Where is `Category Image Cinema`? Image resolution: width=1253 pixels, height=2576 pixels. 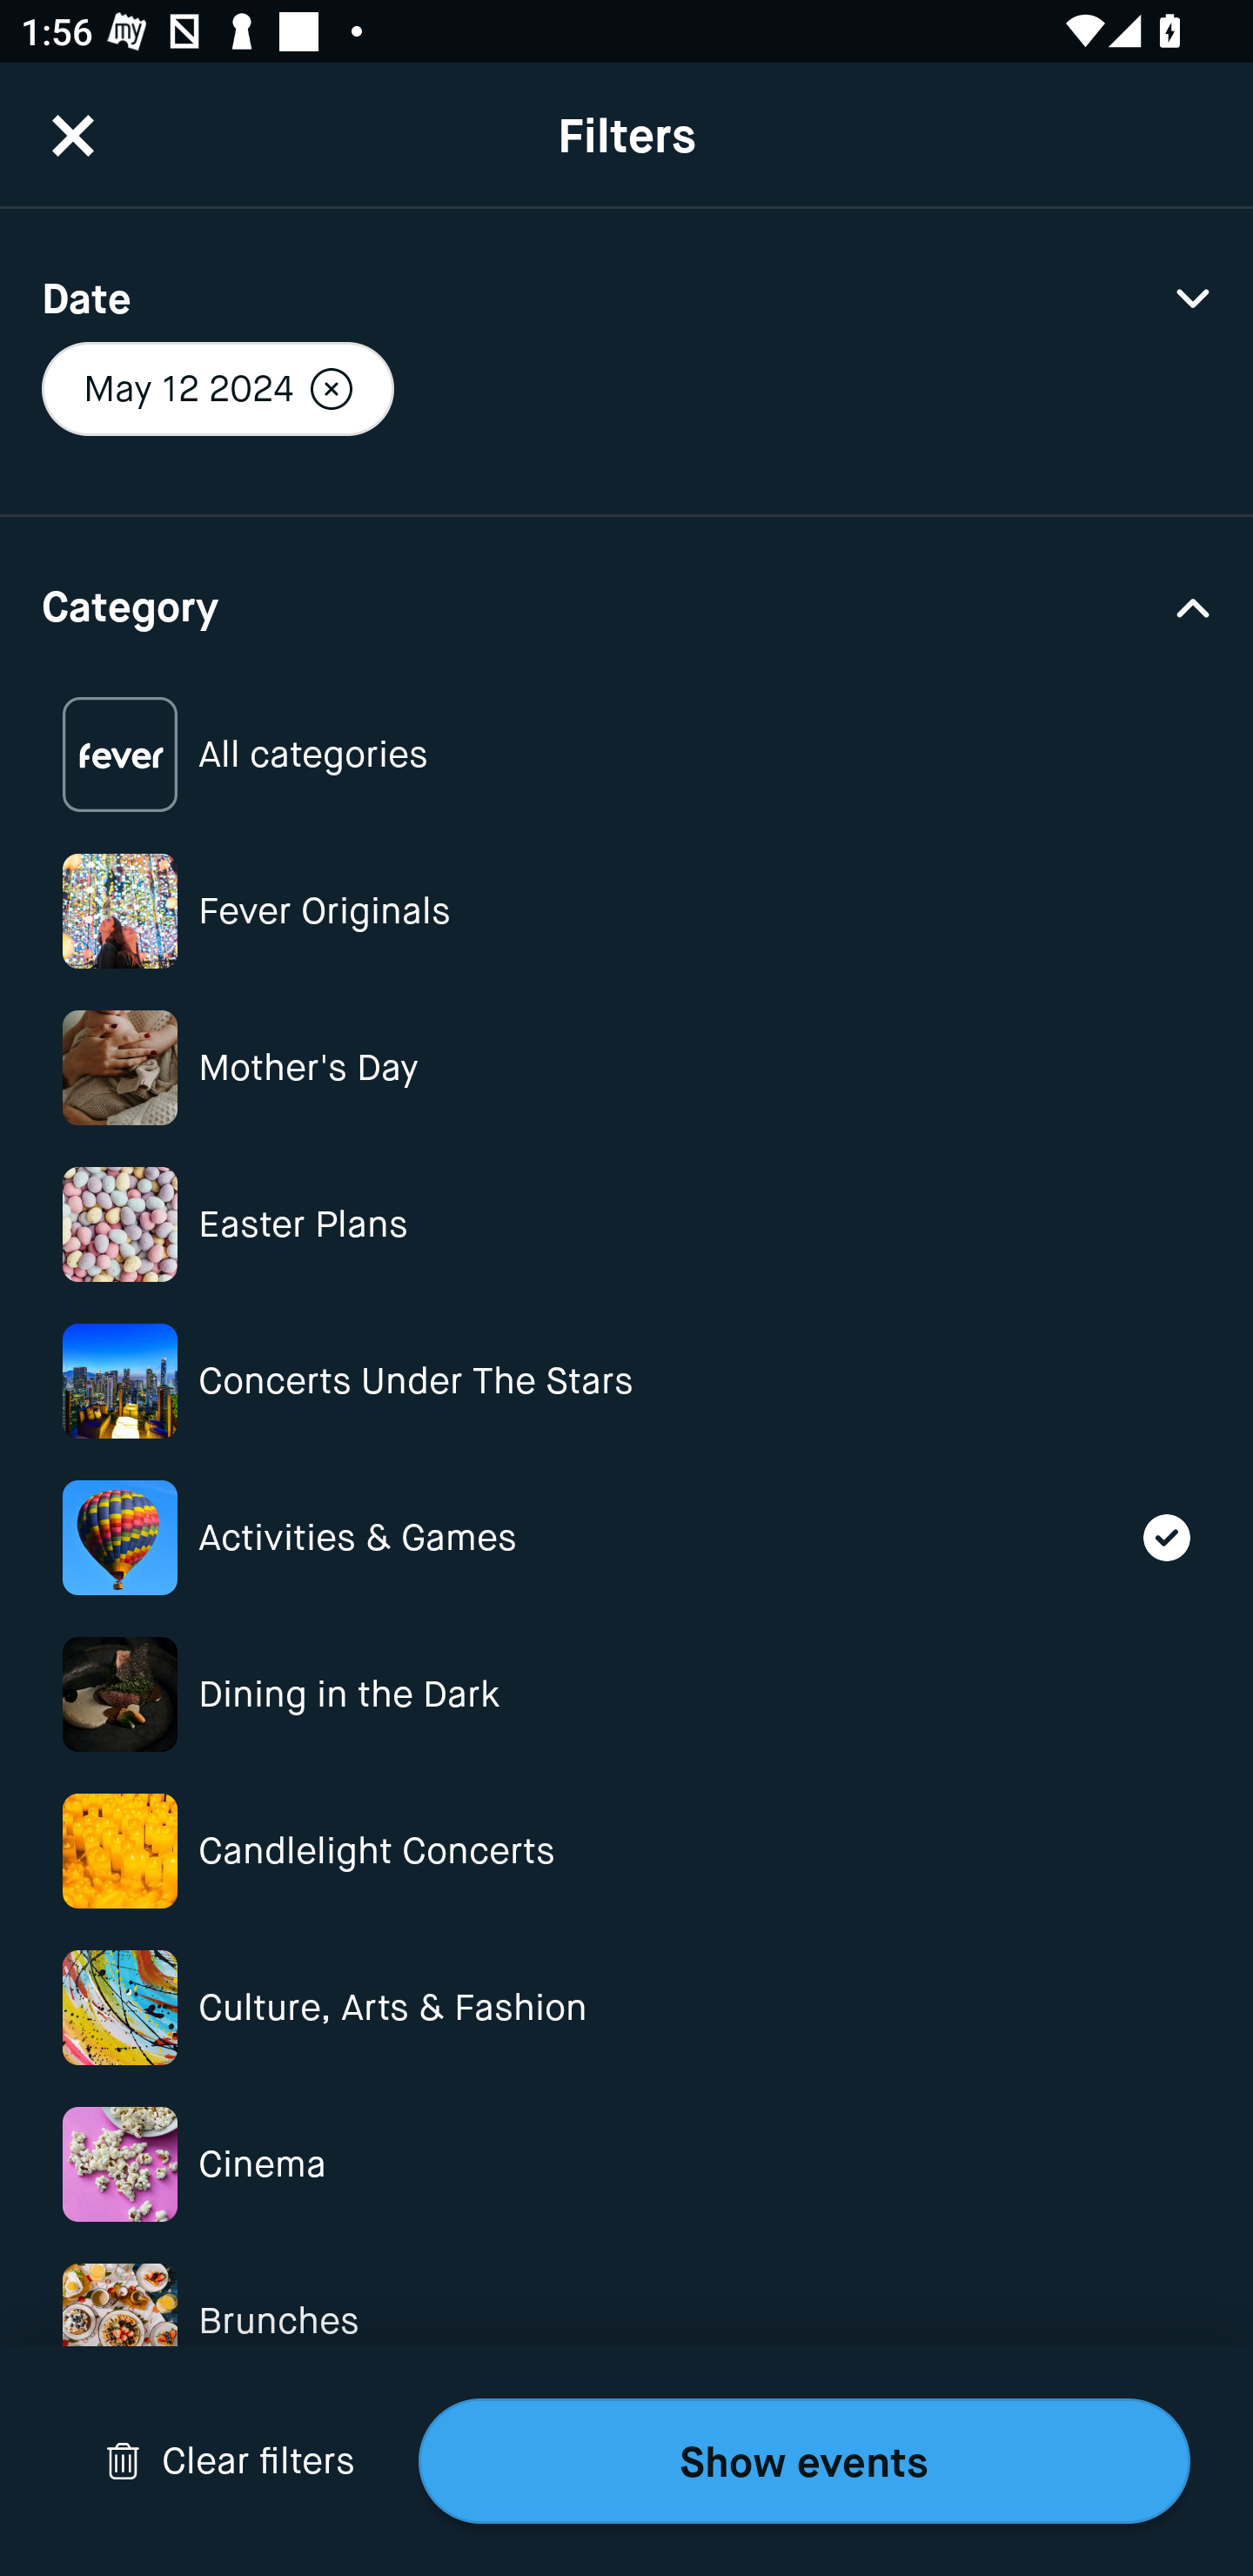
Category Image Cinema is located at coordinates (626, 2165).